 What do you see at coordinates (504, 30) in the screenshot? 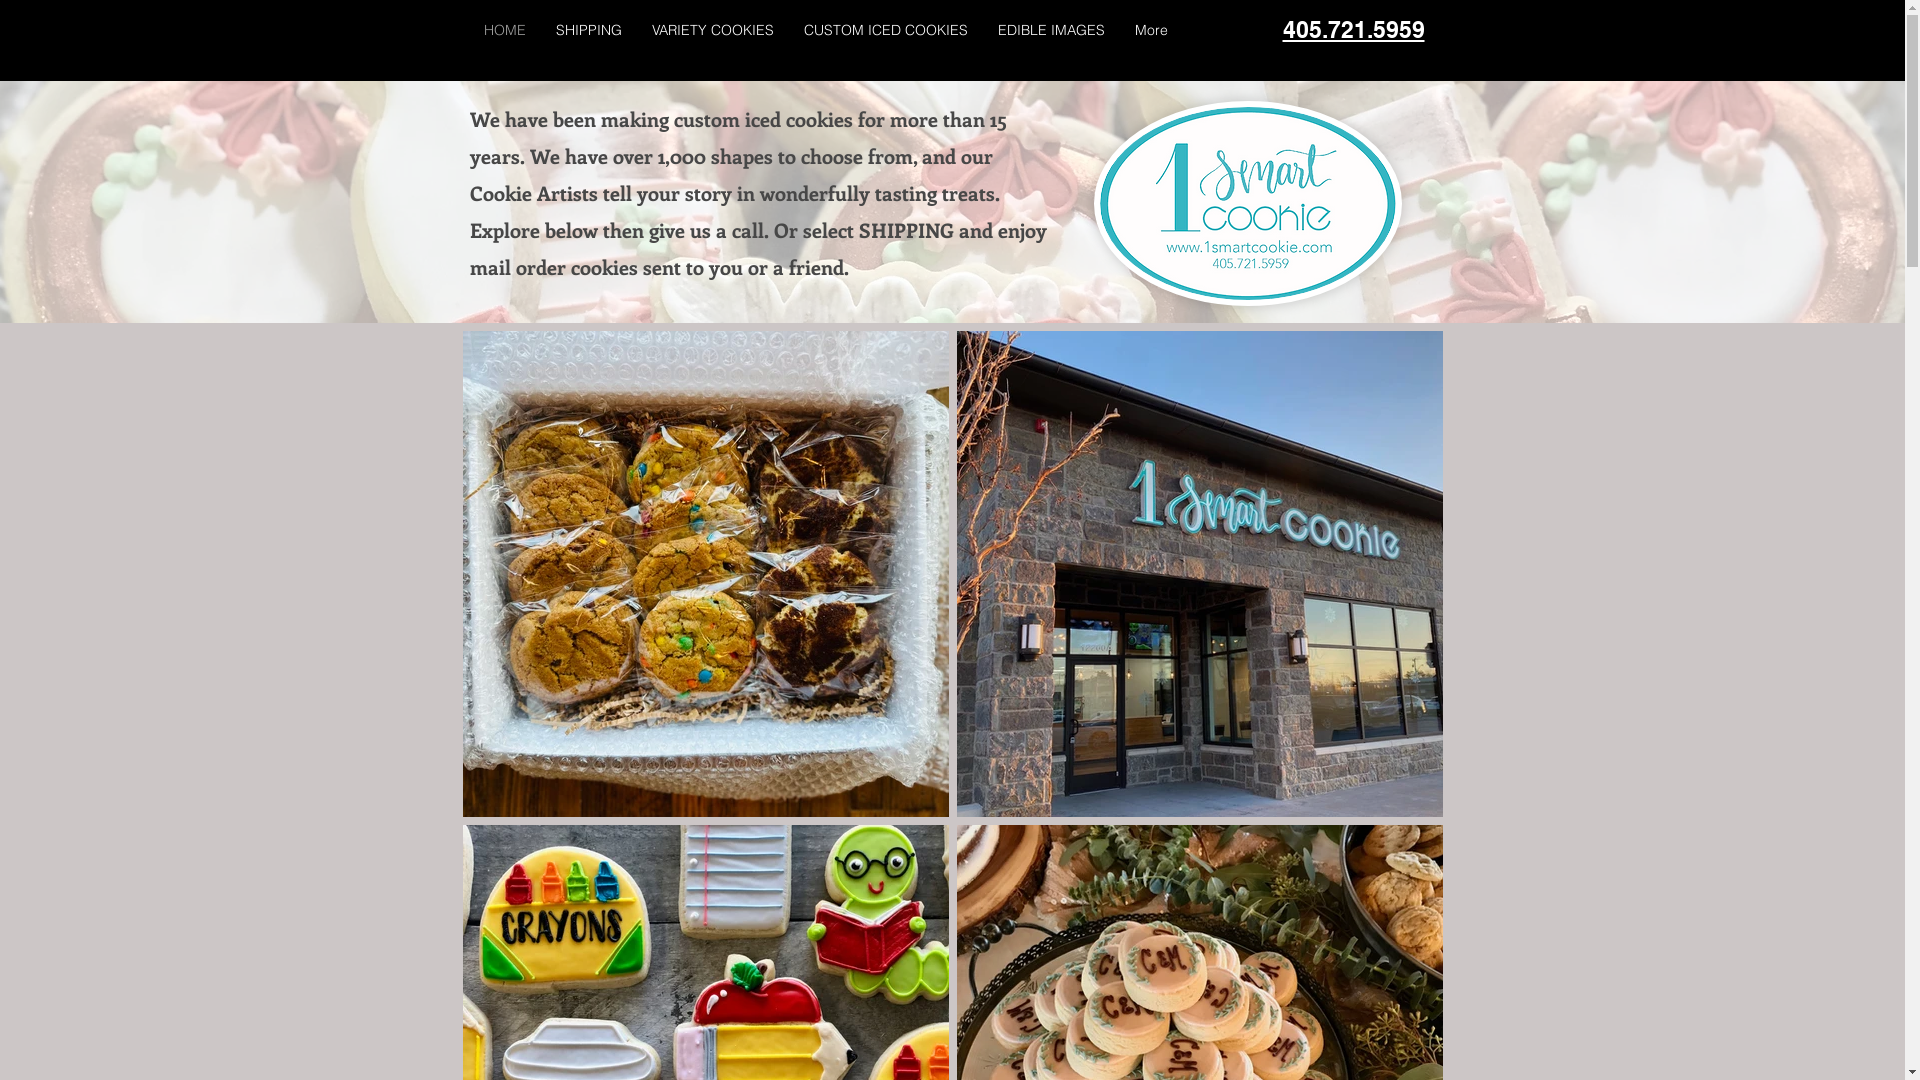
I see `HOME` at bounding box center [504, 30].